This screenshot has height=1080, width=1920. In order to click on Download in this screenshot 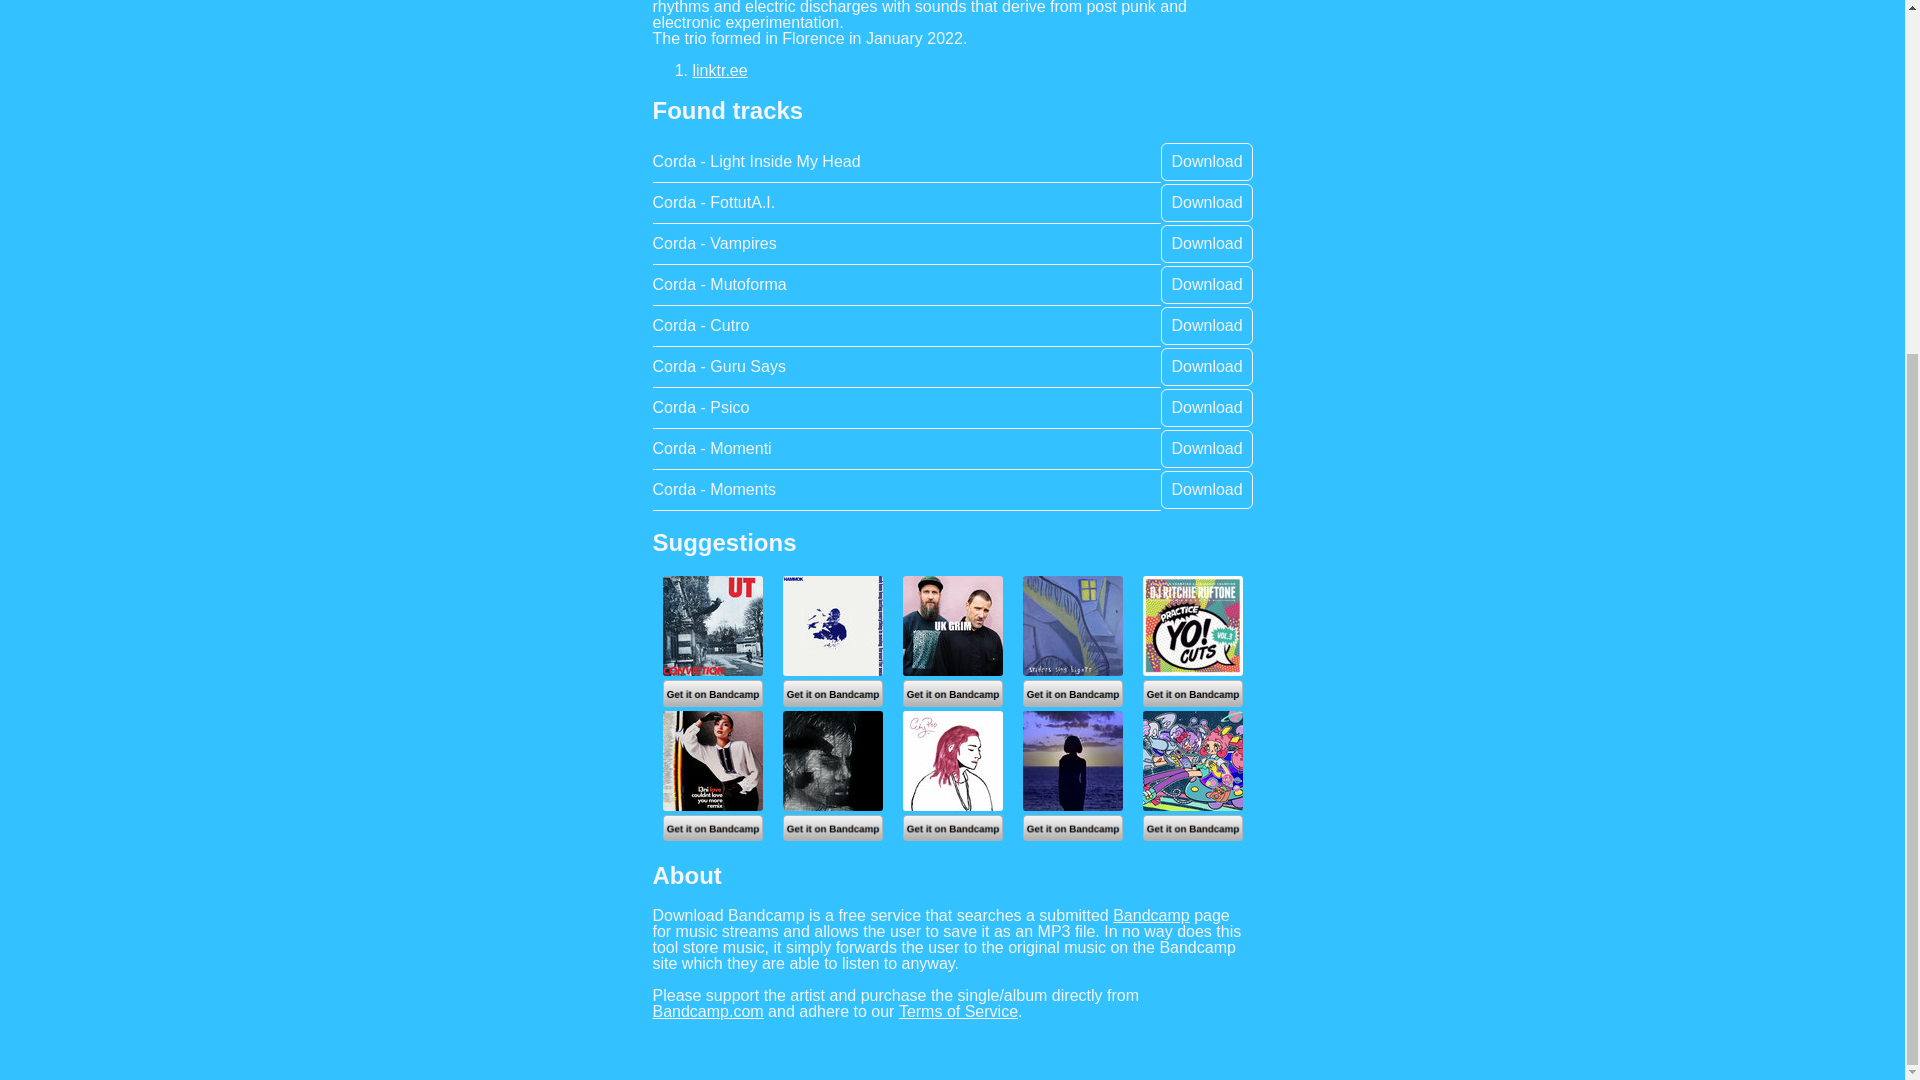, I will do `click(1206, 243)`.